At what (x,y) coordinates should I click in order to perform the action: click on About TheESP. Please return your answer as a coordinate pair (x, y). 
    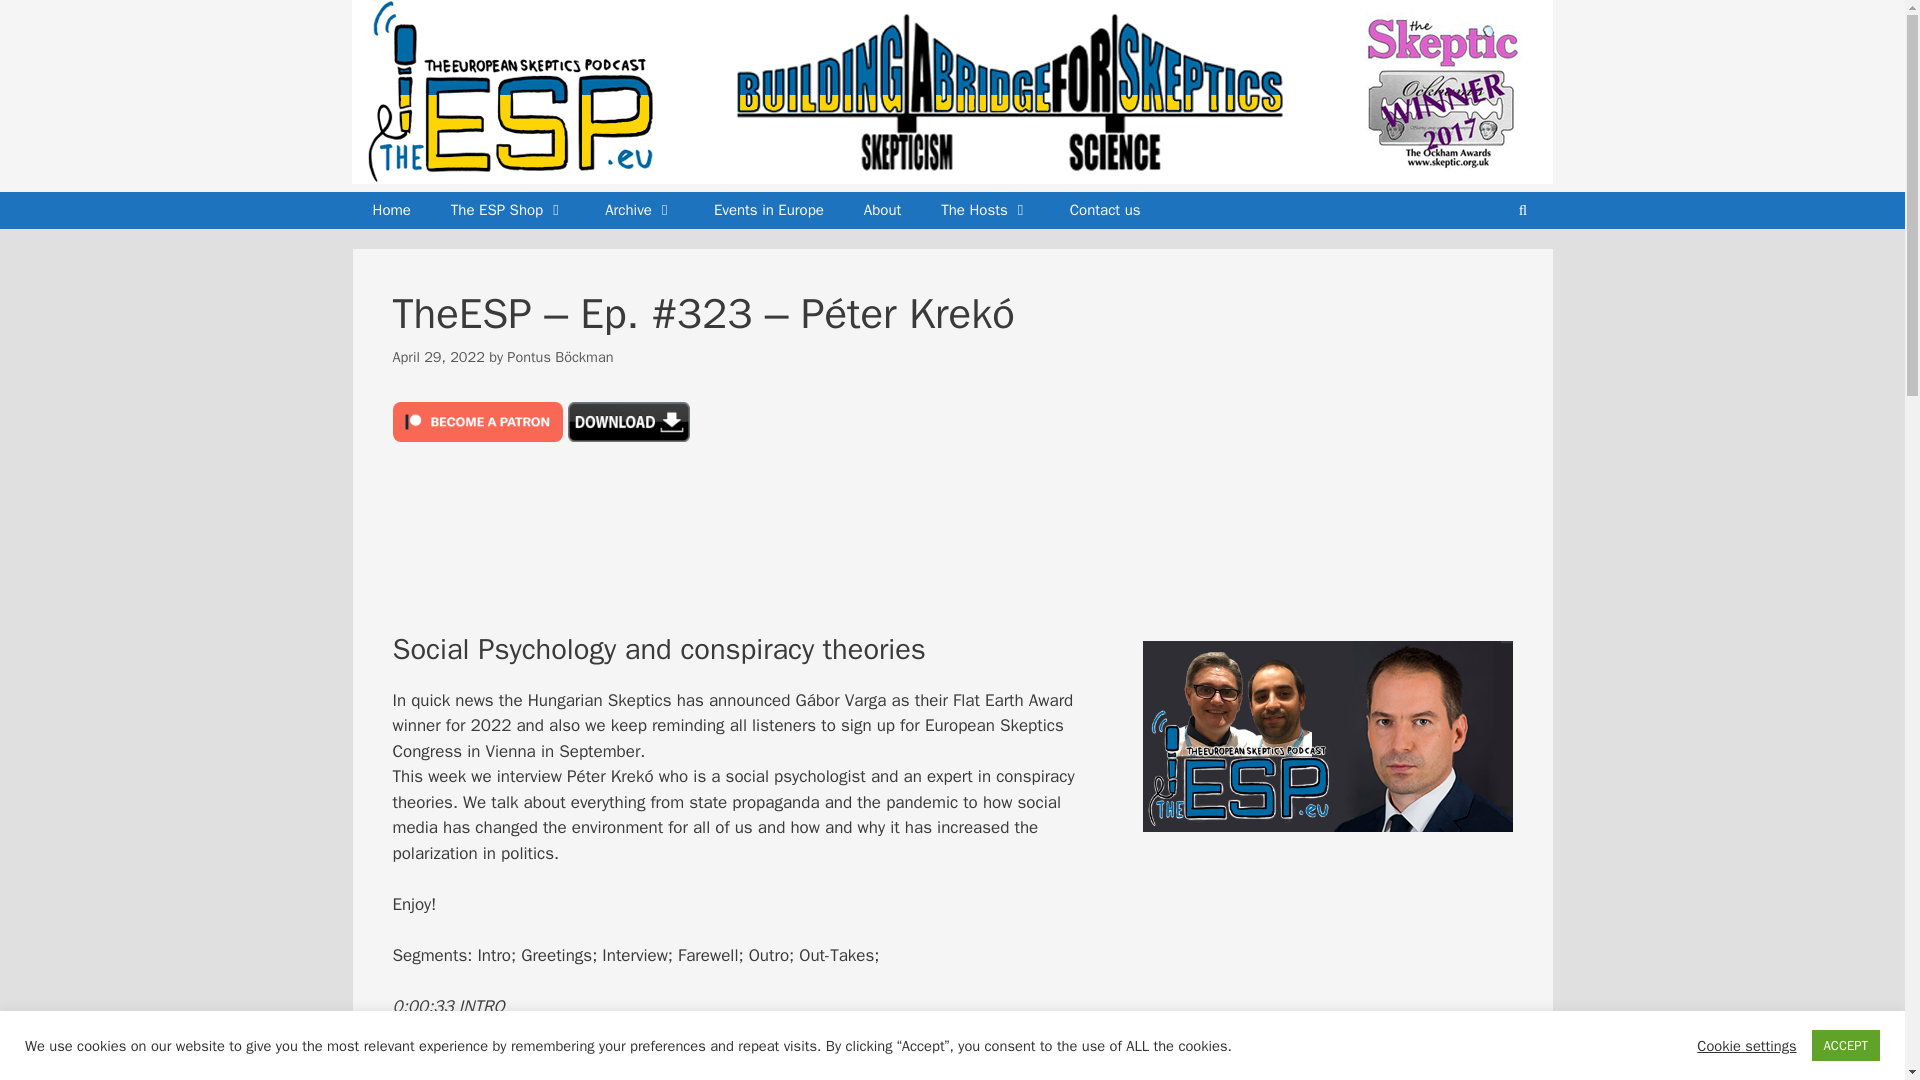
    Looking at the image, I should click on (882, 211).